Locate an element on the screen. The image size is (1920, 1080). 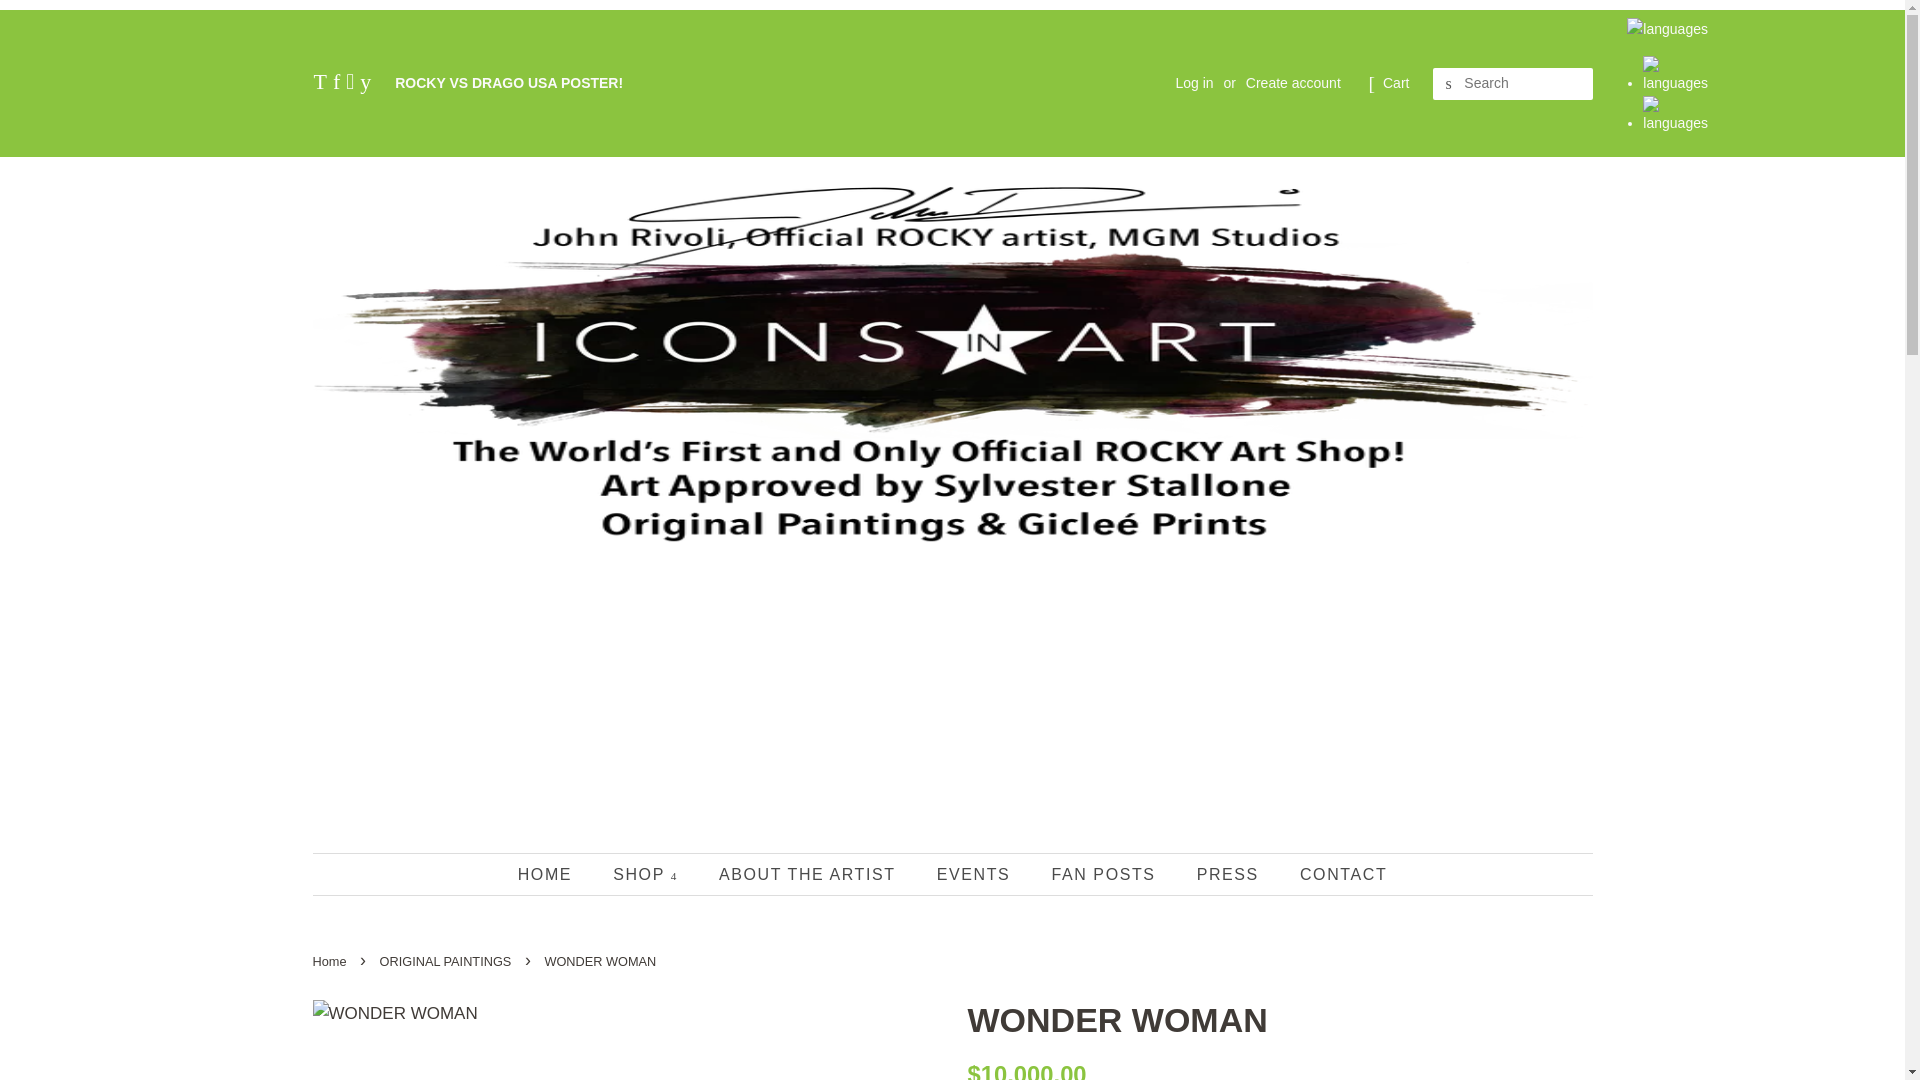
Create account is located at coordinates (1293, 82).